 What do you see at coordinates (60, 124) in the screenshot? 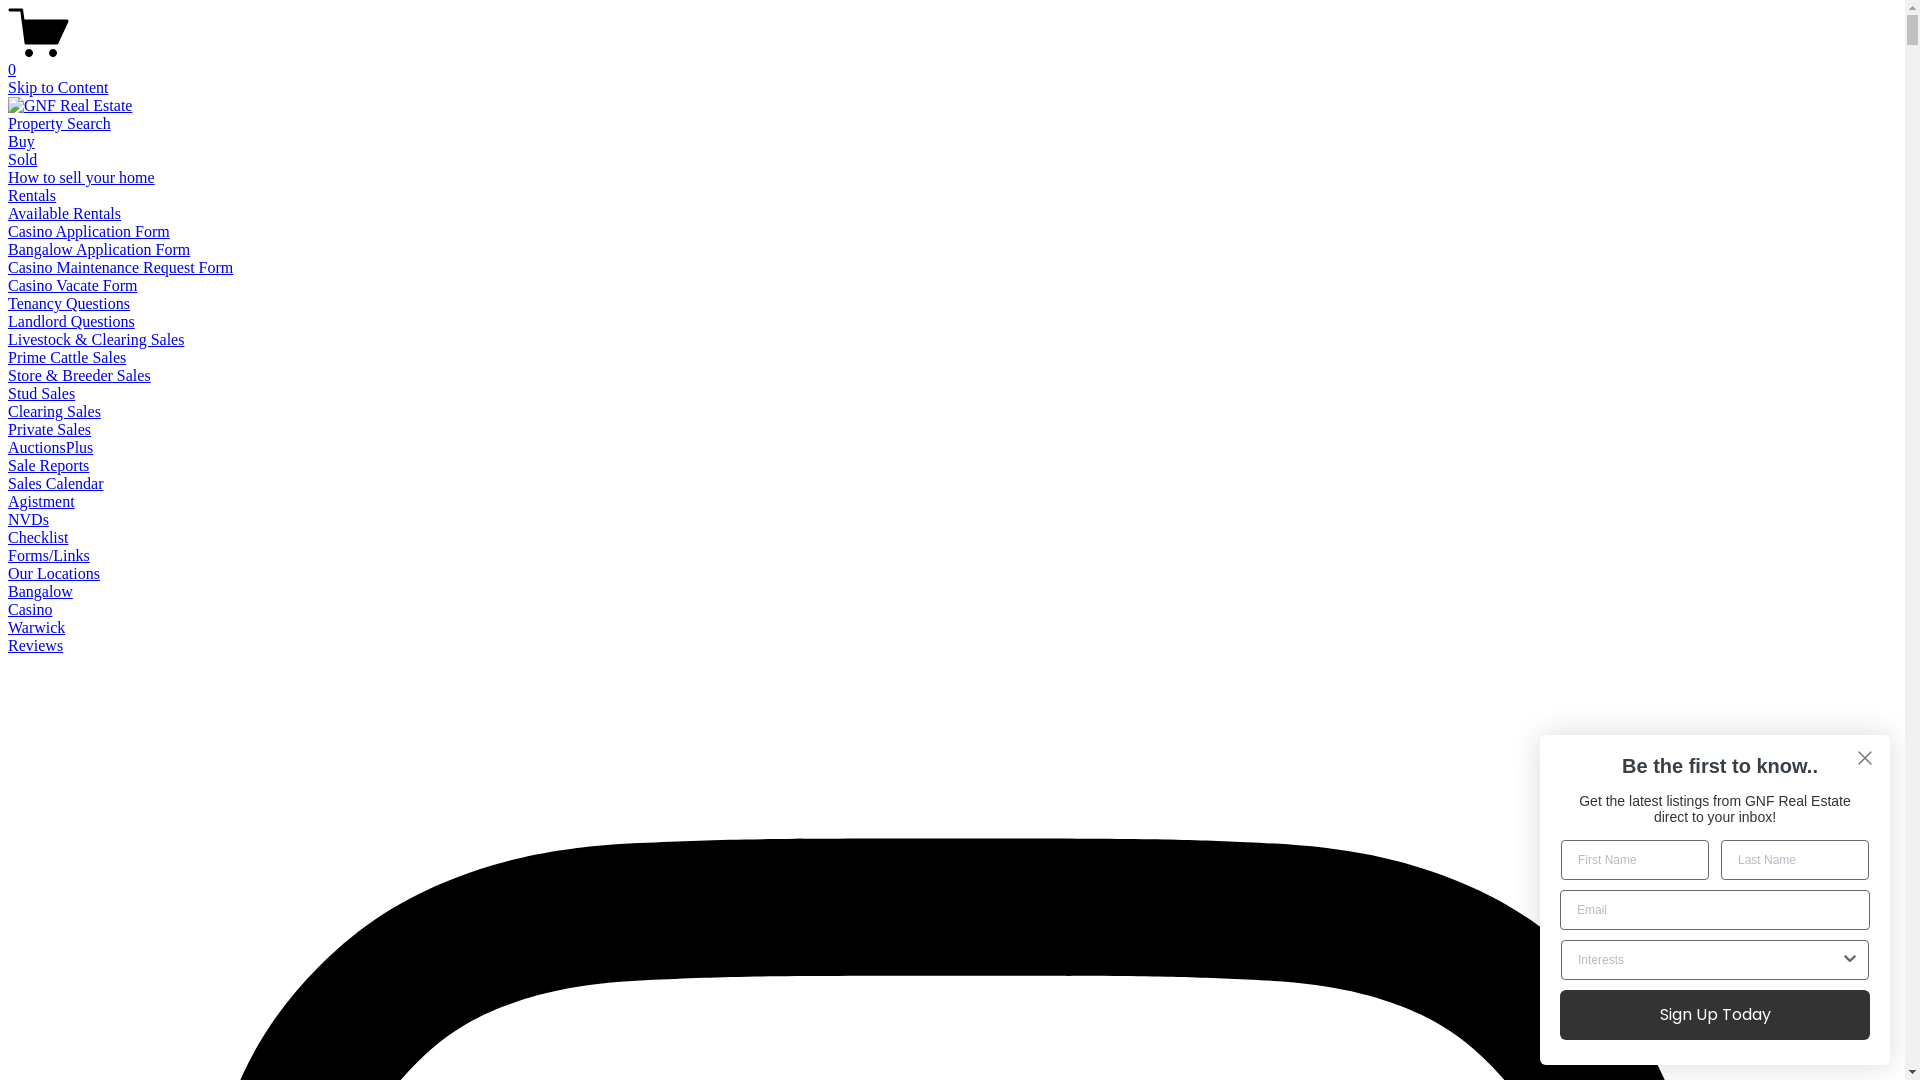
I see `Property Search` at bounding box center [60, 124].